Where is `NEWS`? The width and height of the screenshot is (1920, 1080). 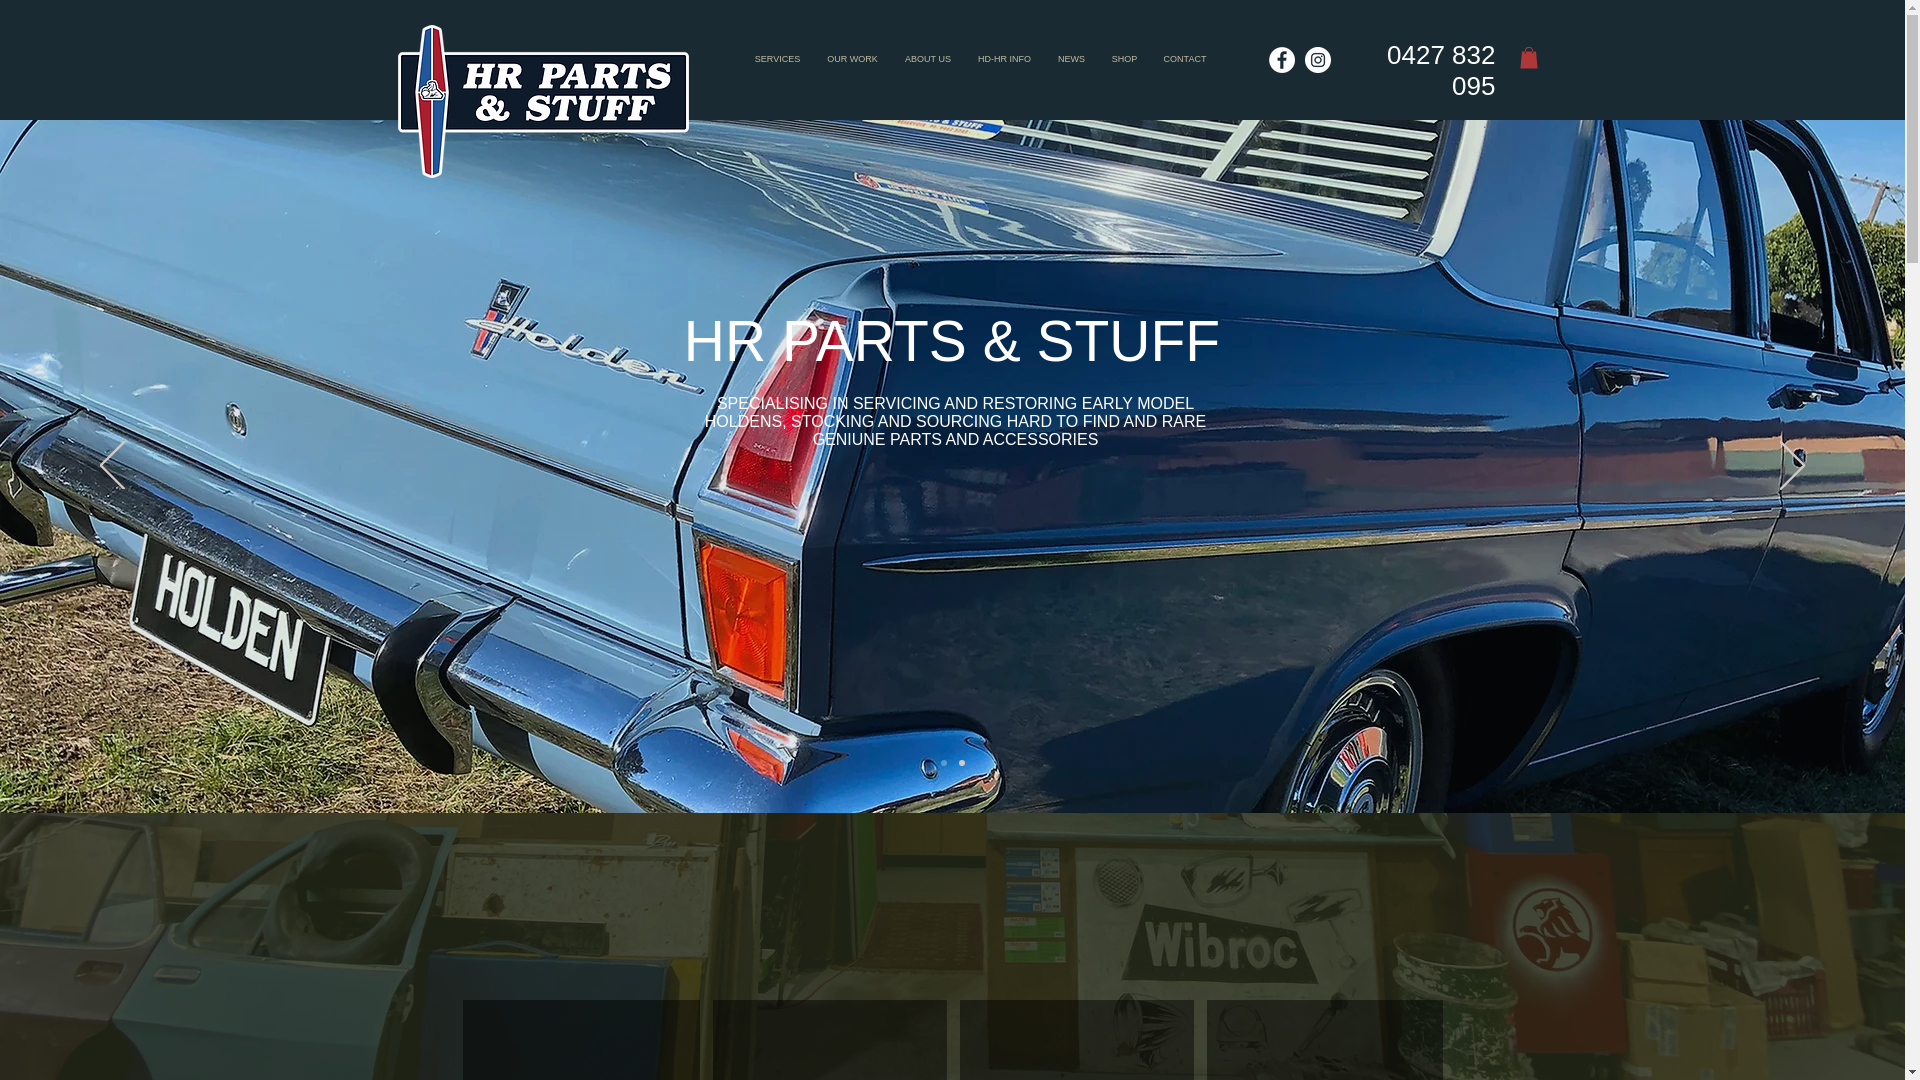 NEWS is located at coordinates (1071, 59).